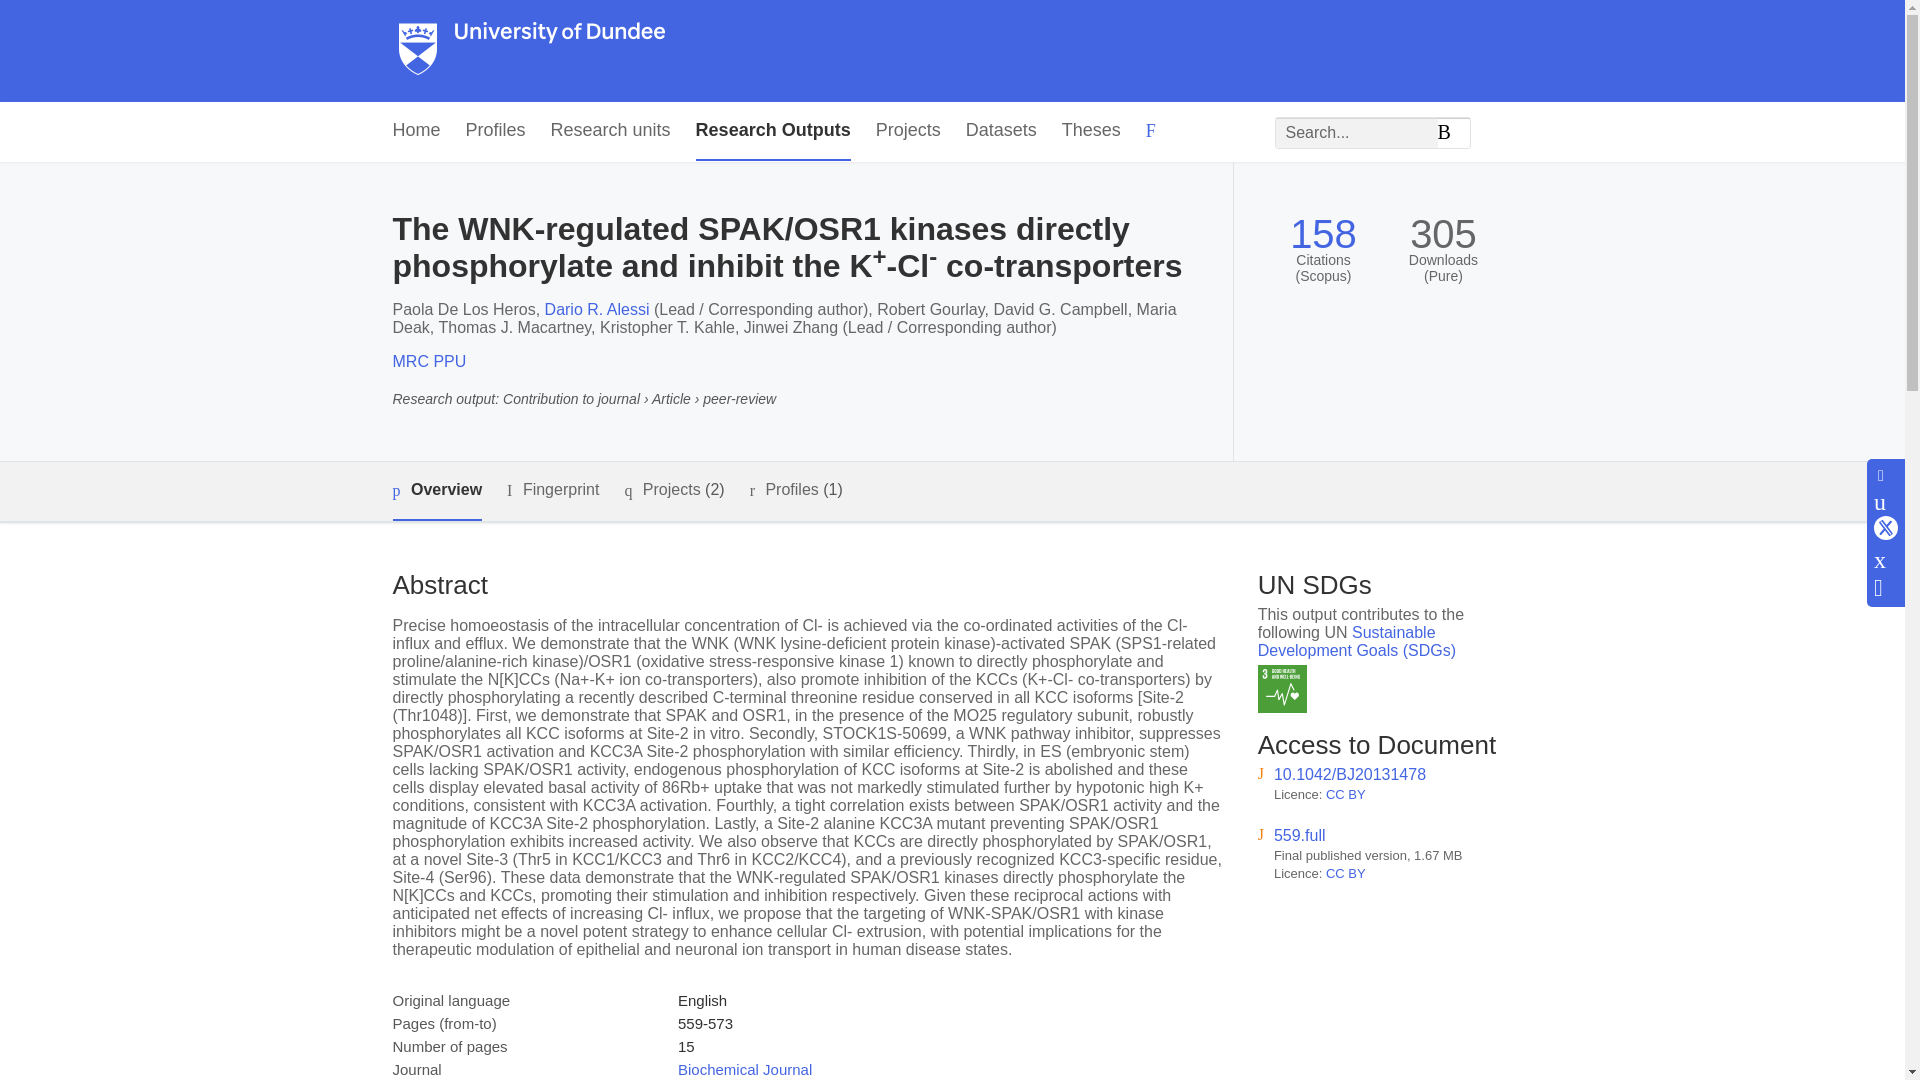 Image resolution: width=1920 pixels, height=1080 pixels. What do you see at coordinates (1324, 234) in the screenshot?
I see `158` at bounding box center [1324, 234].